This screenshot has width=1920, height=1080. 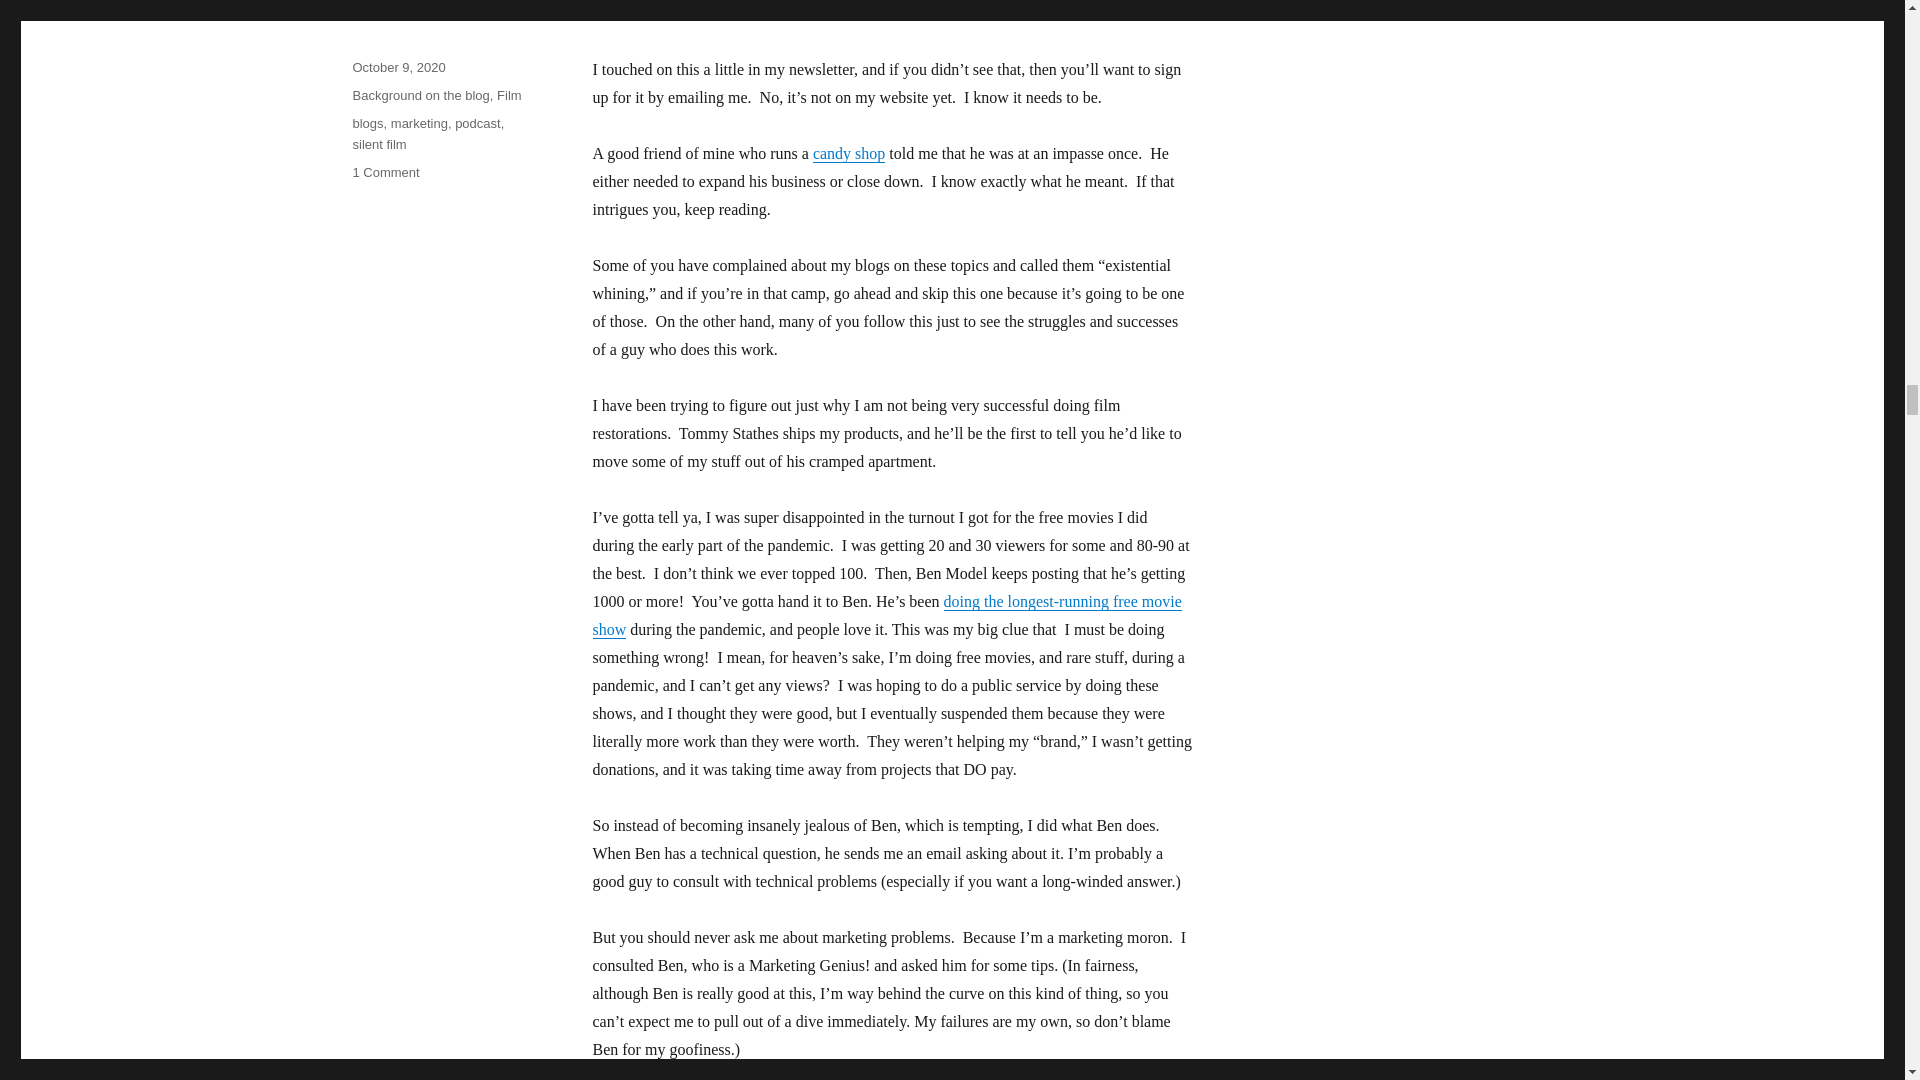 What do you see at coordinates (398, 67) in the screenshot?
I see `October 9, 2020` at bounding box center [398, 67].